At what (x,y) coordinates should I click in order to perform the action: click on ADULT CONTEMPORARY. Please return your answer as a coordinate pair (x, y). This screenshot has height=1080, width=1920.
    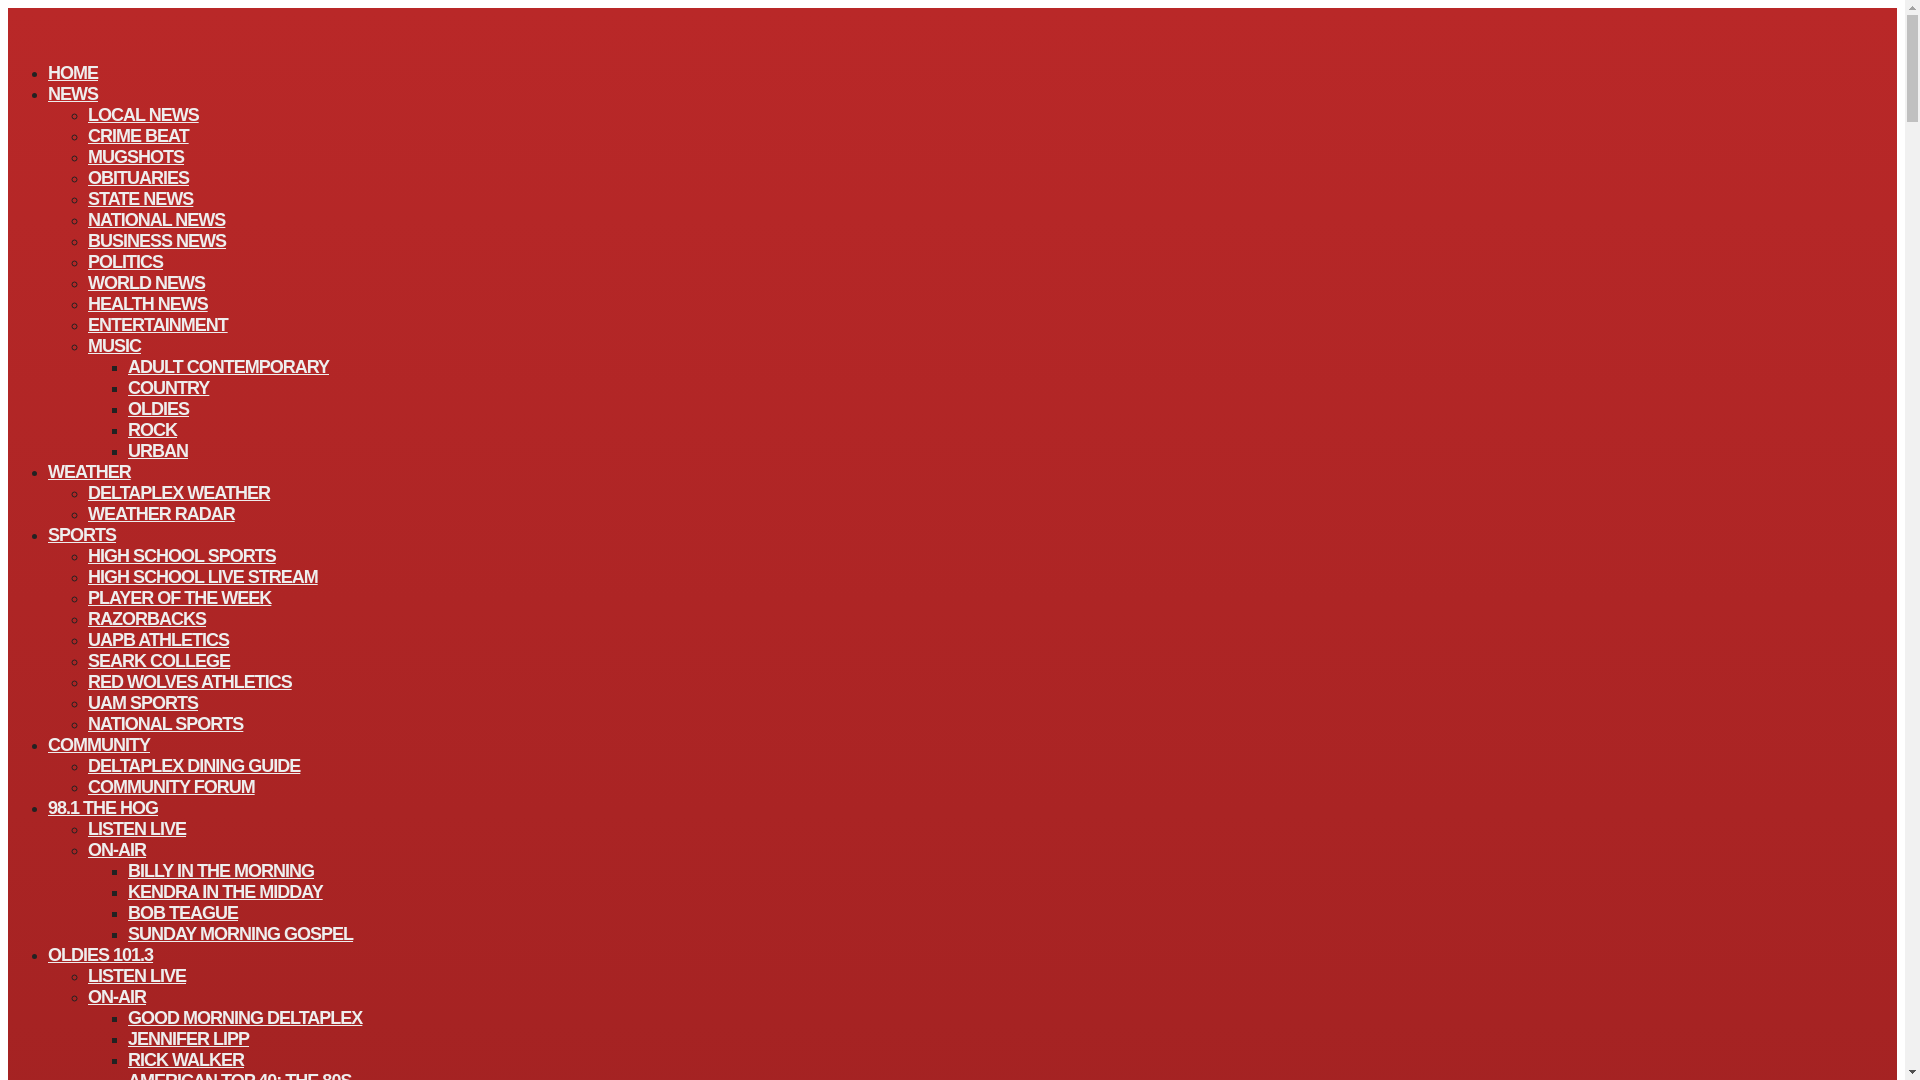
    Looking at the image, I should click on (228, 367).